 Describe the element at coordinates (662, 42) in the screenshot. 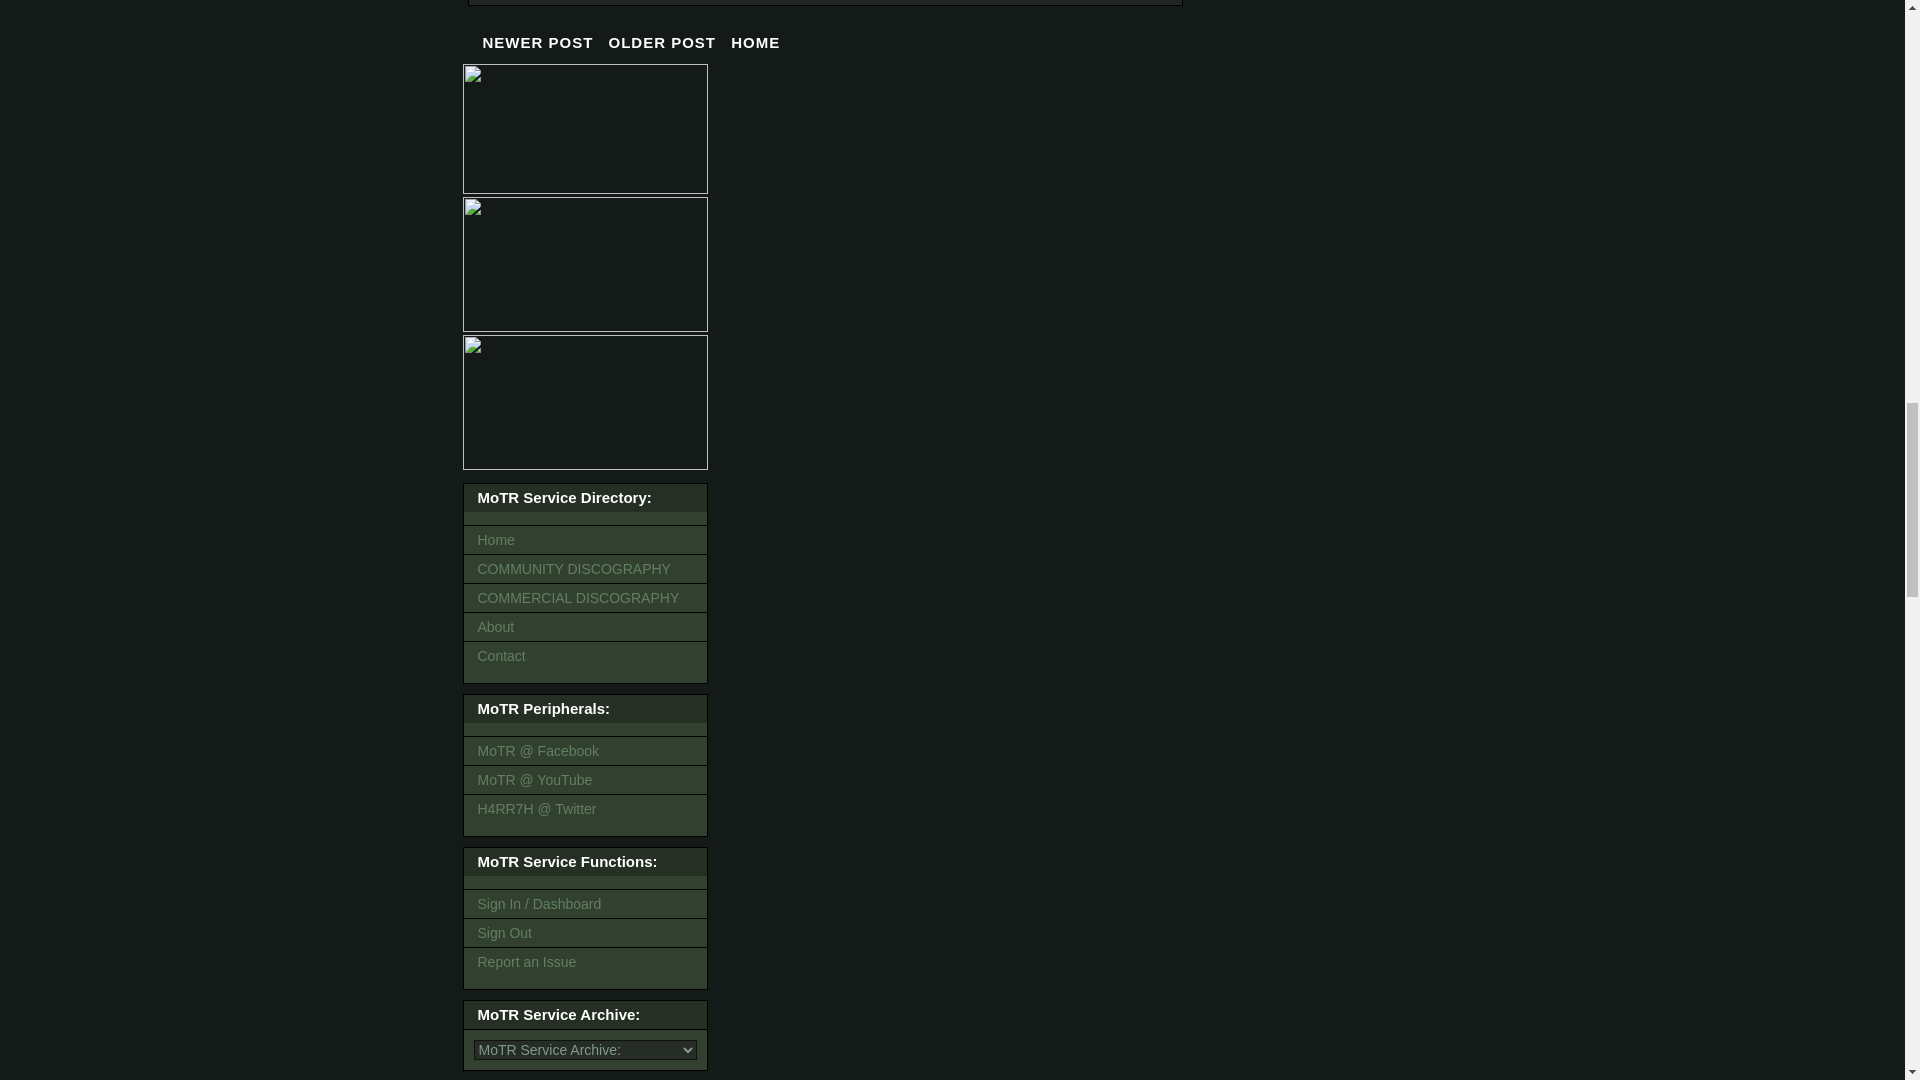

I see `Older Post` at that location.